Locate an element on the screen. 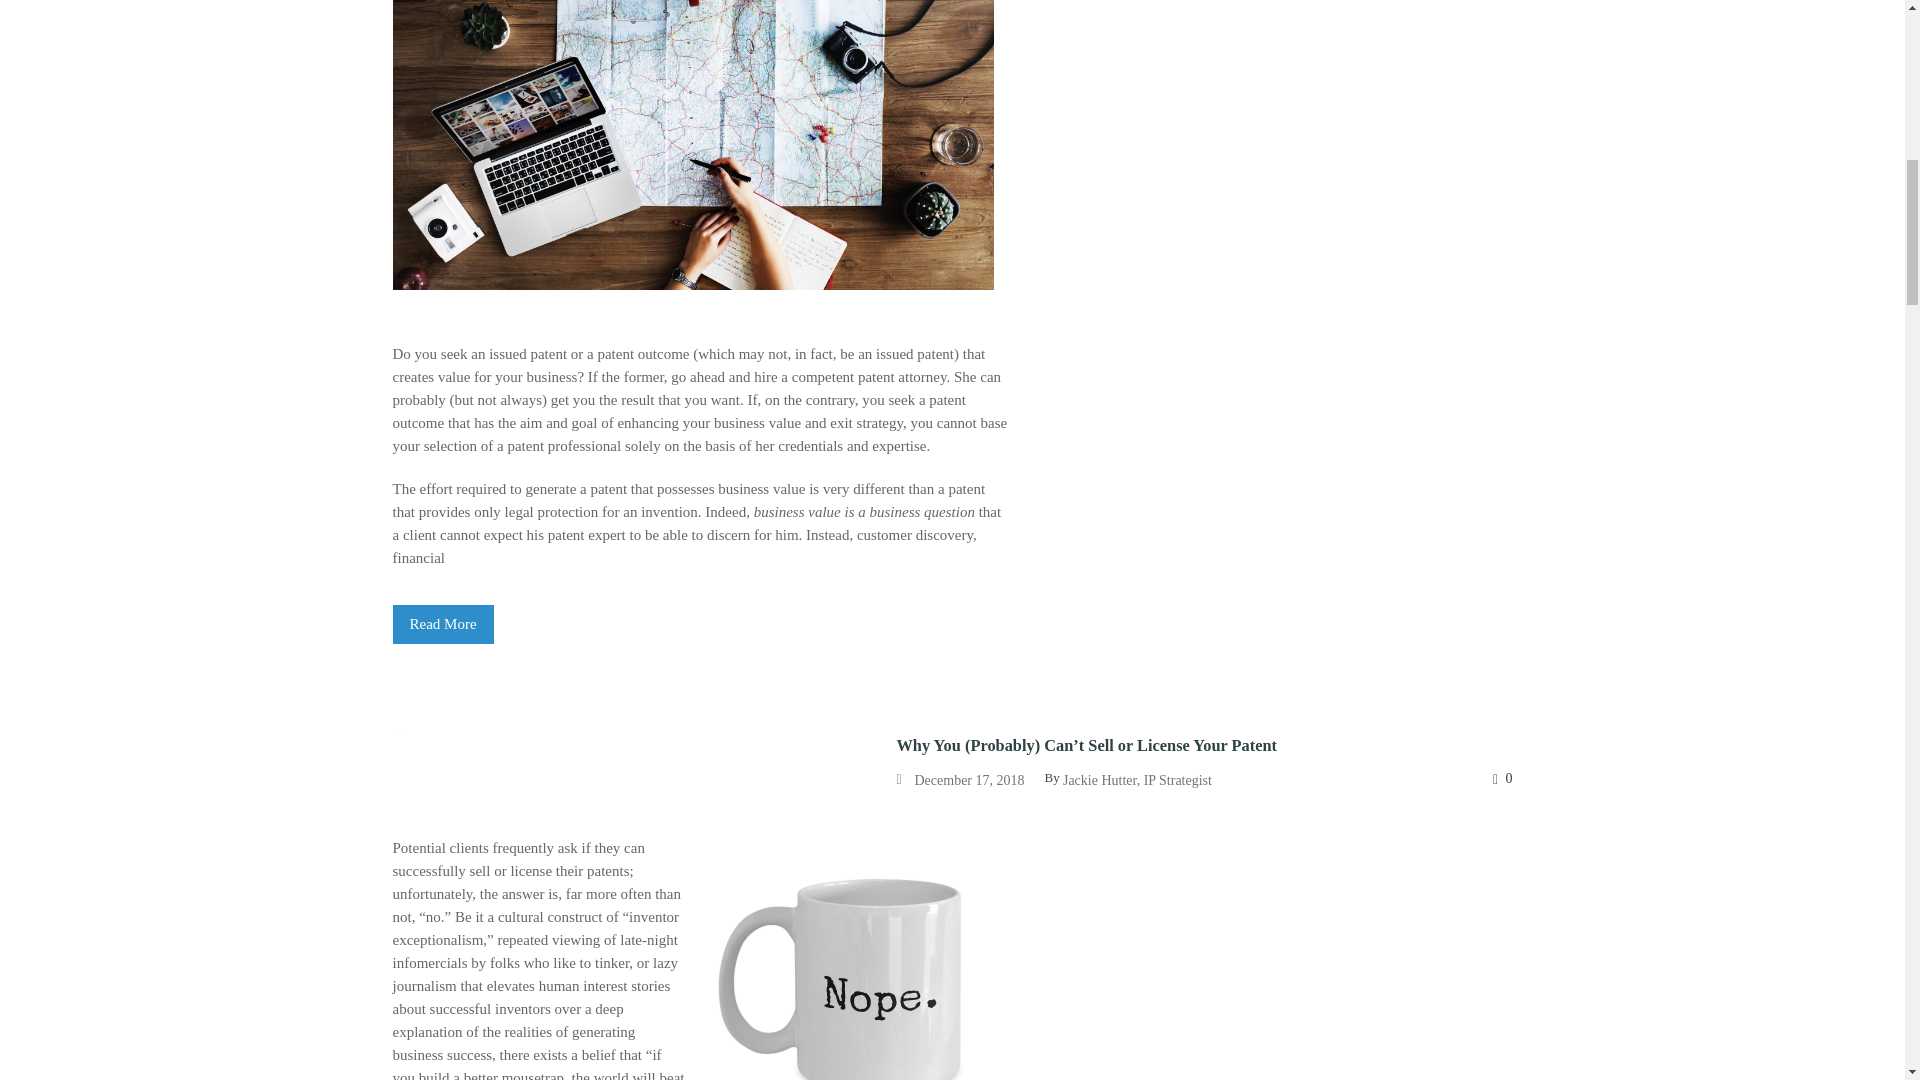  Read More is located at coordinates (442, 624).